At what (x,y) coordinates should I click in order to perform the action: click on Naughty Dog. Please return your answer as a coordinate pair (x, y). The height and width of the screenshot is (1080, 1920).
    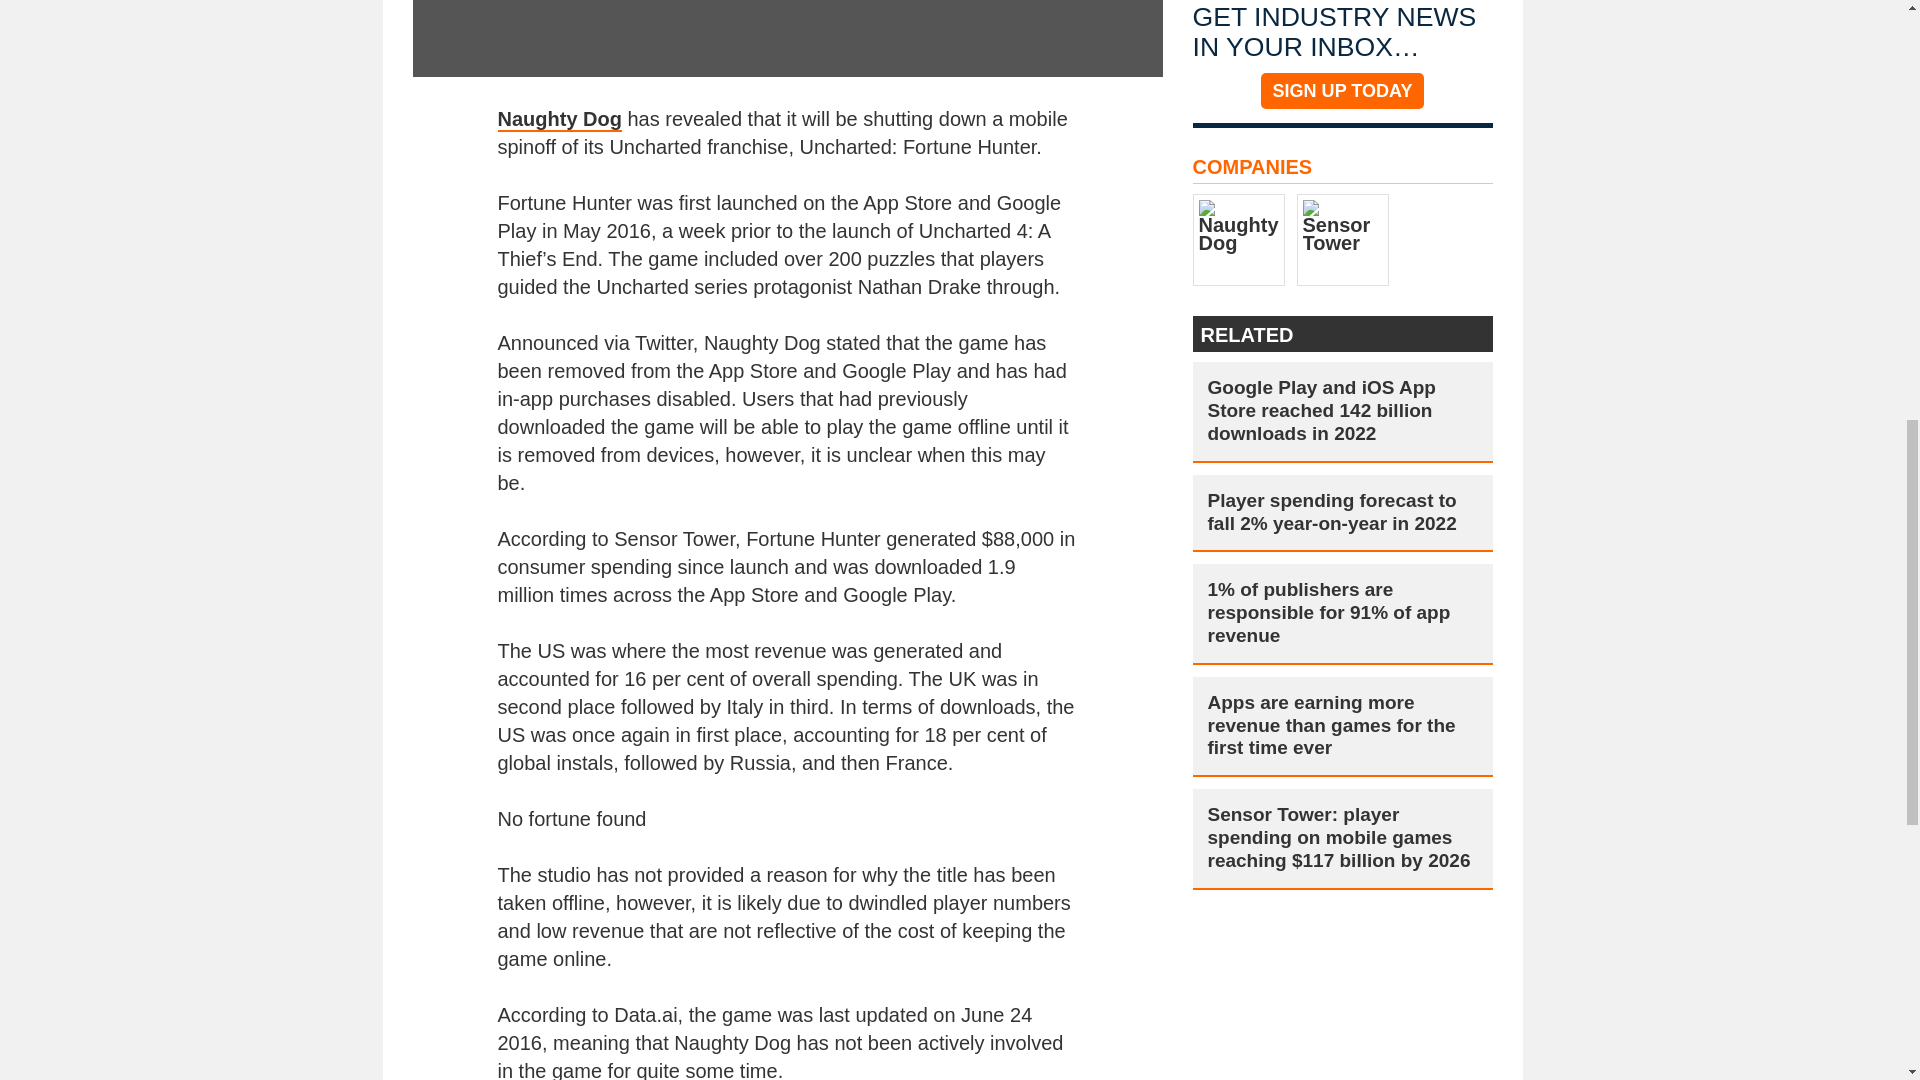
    Looking at the image, I should click on (560, 120).